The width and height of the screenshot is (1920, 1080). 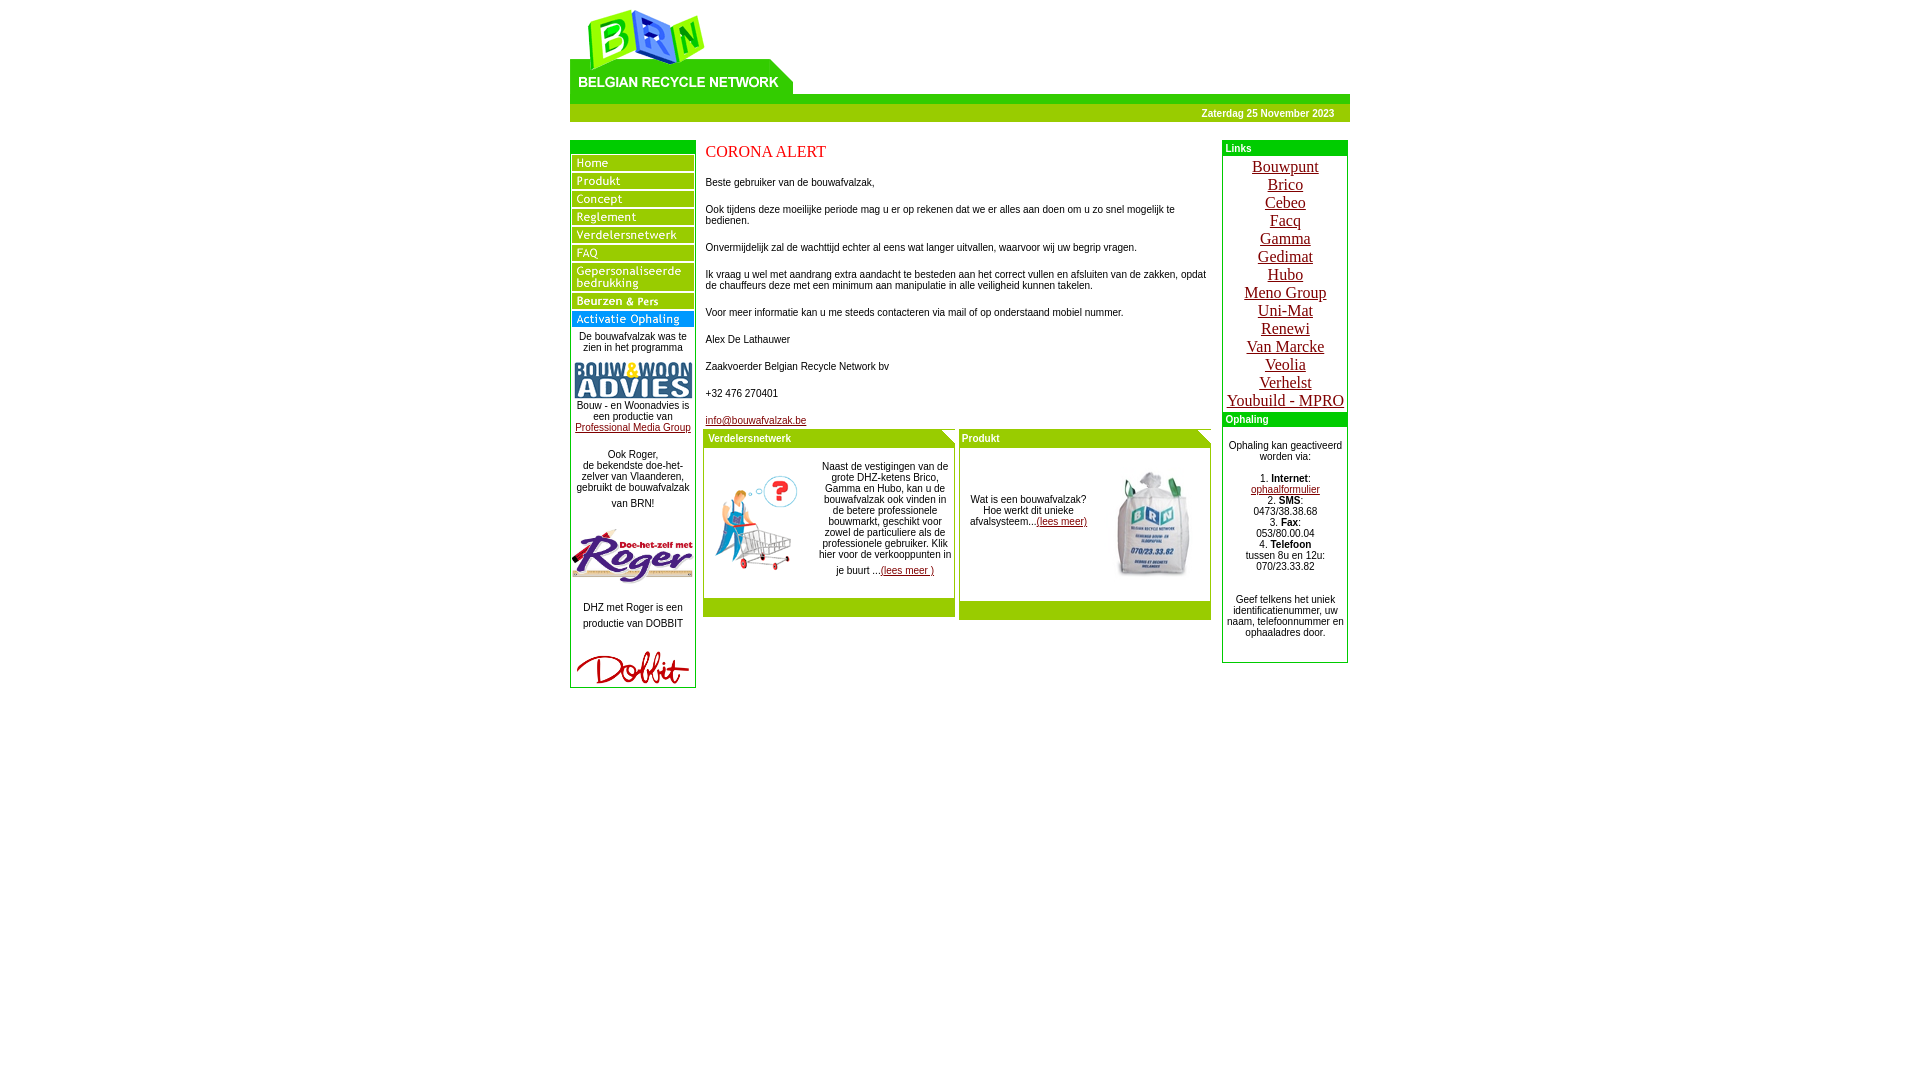 I want to click on Meno Group, so click(x=1285, y=292).